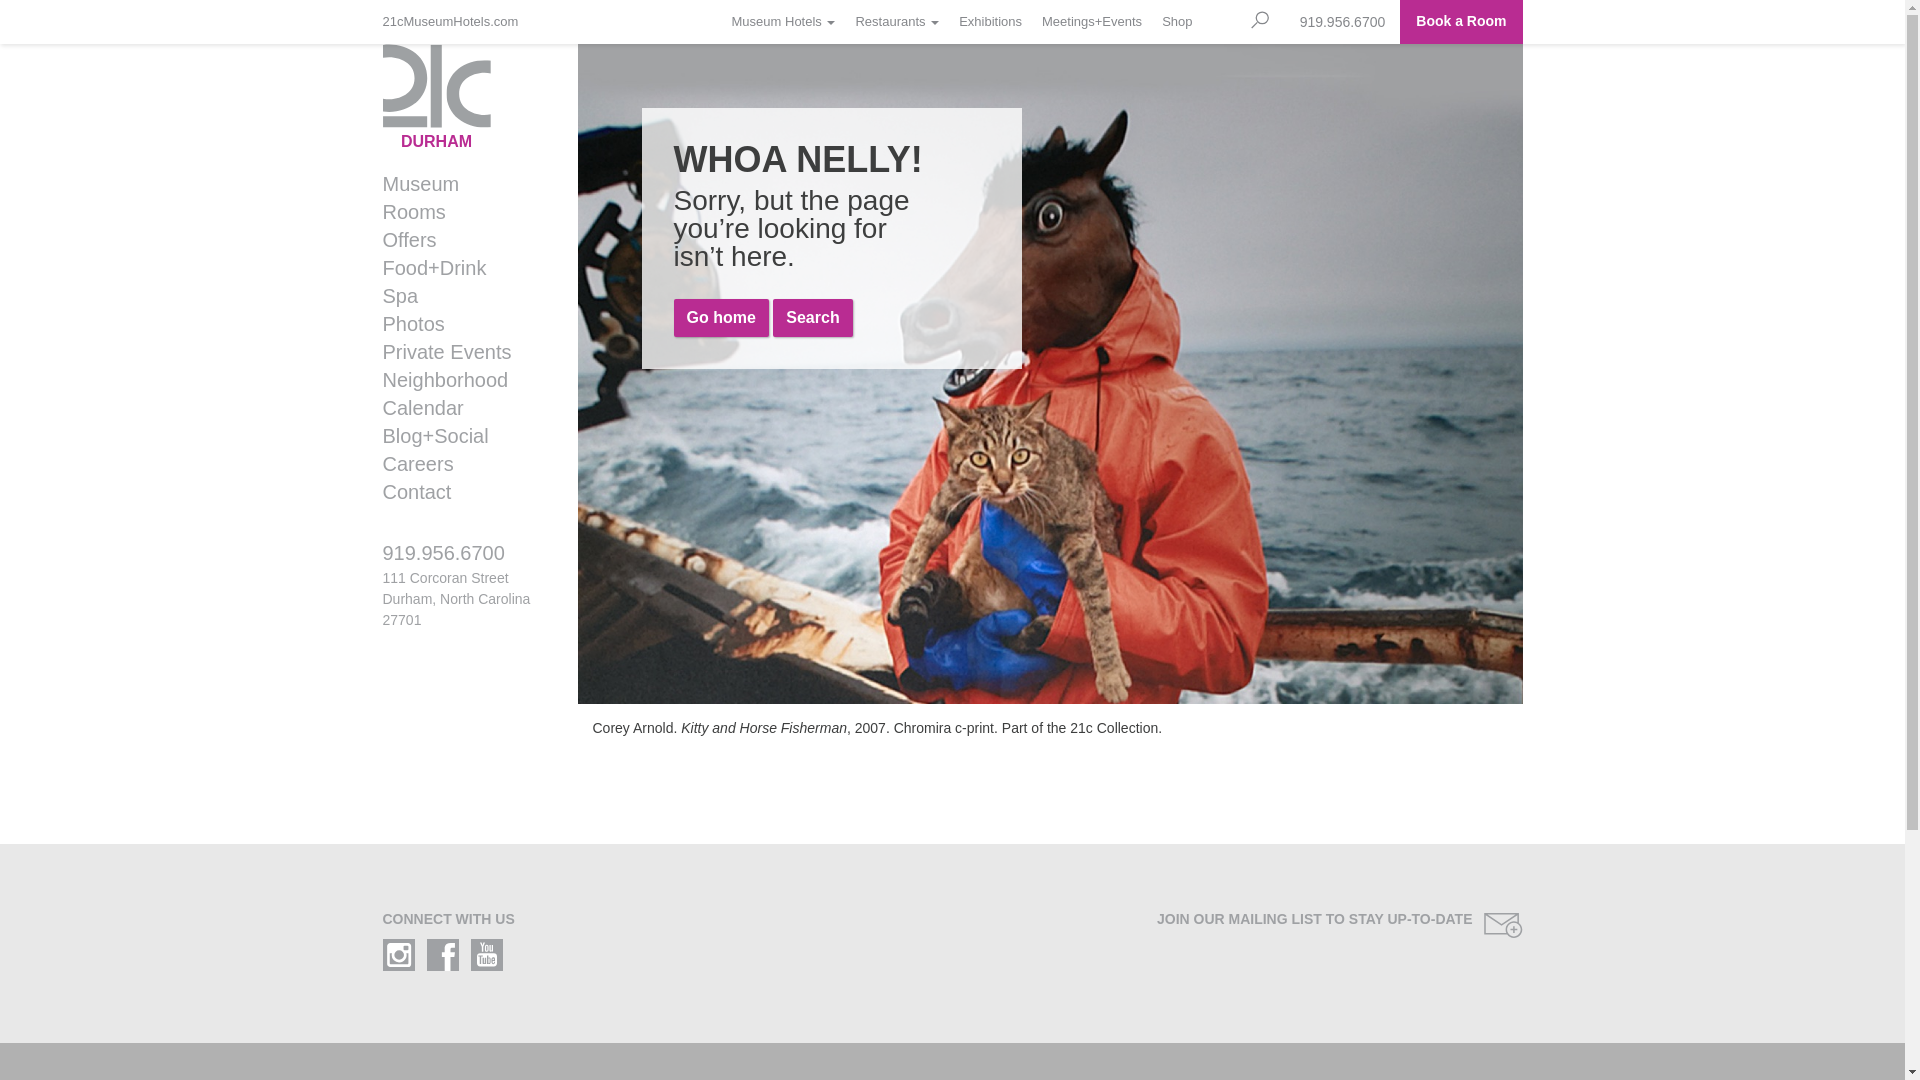  Describe the element at coordinates (458, 268) in the screenshot. I see `Food+Drink` at that location.